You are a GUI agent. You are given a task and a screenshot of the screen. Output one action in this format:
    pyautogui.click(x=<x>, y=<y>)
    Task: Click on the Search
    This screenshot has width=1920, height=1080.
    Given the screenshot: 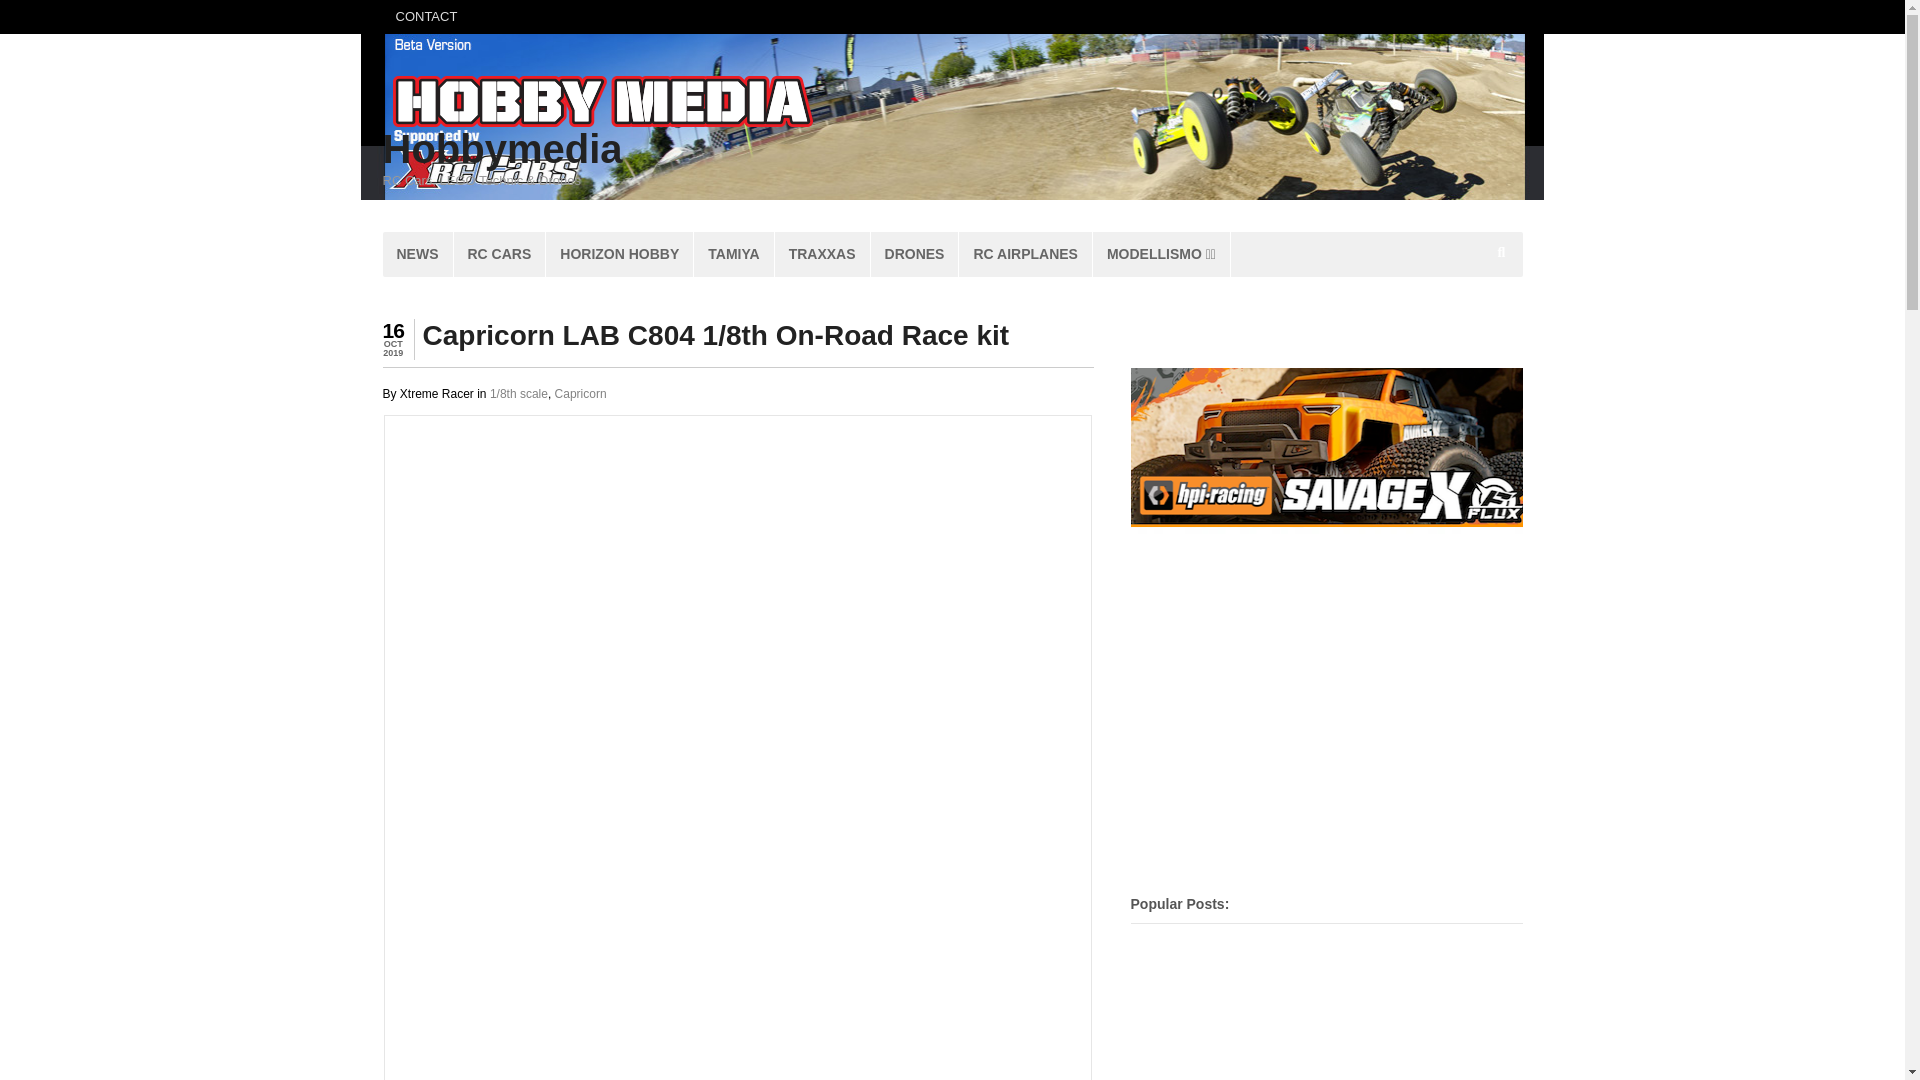 What is the action you would take?
    pyautogui.click(x=1503, y=303)
    